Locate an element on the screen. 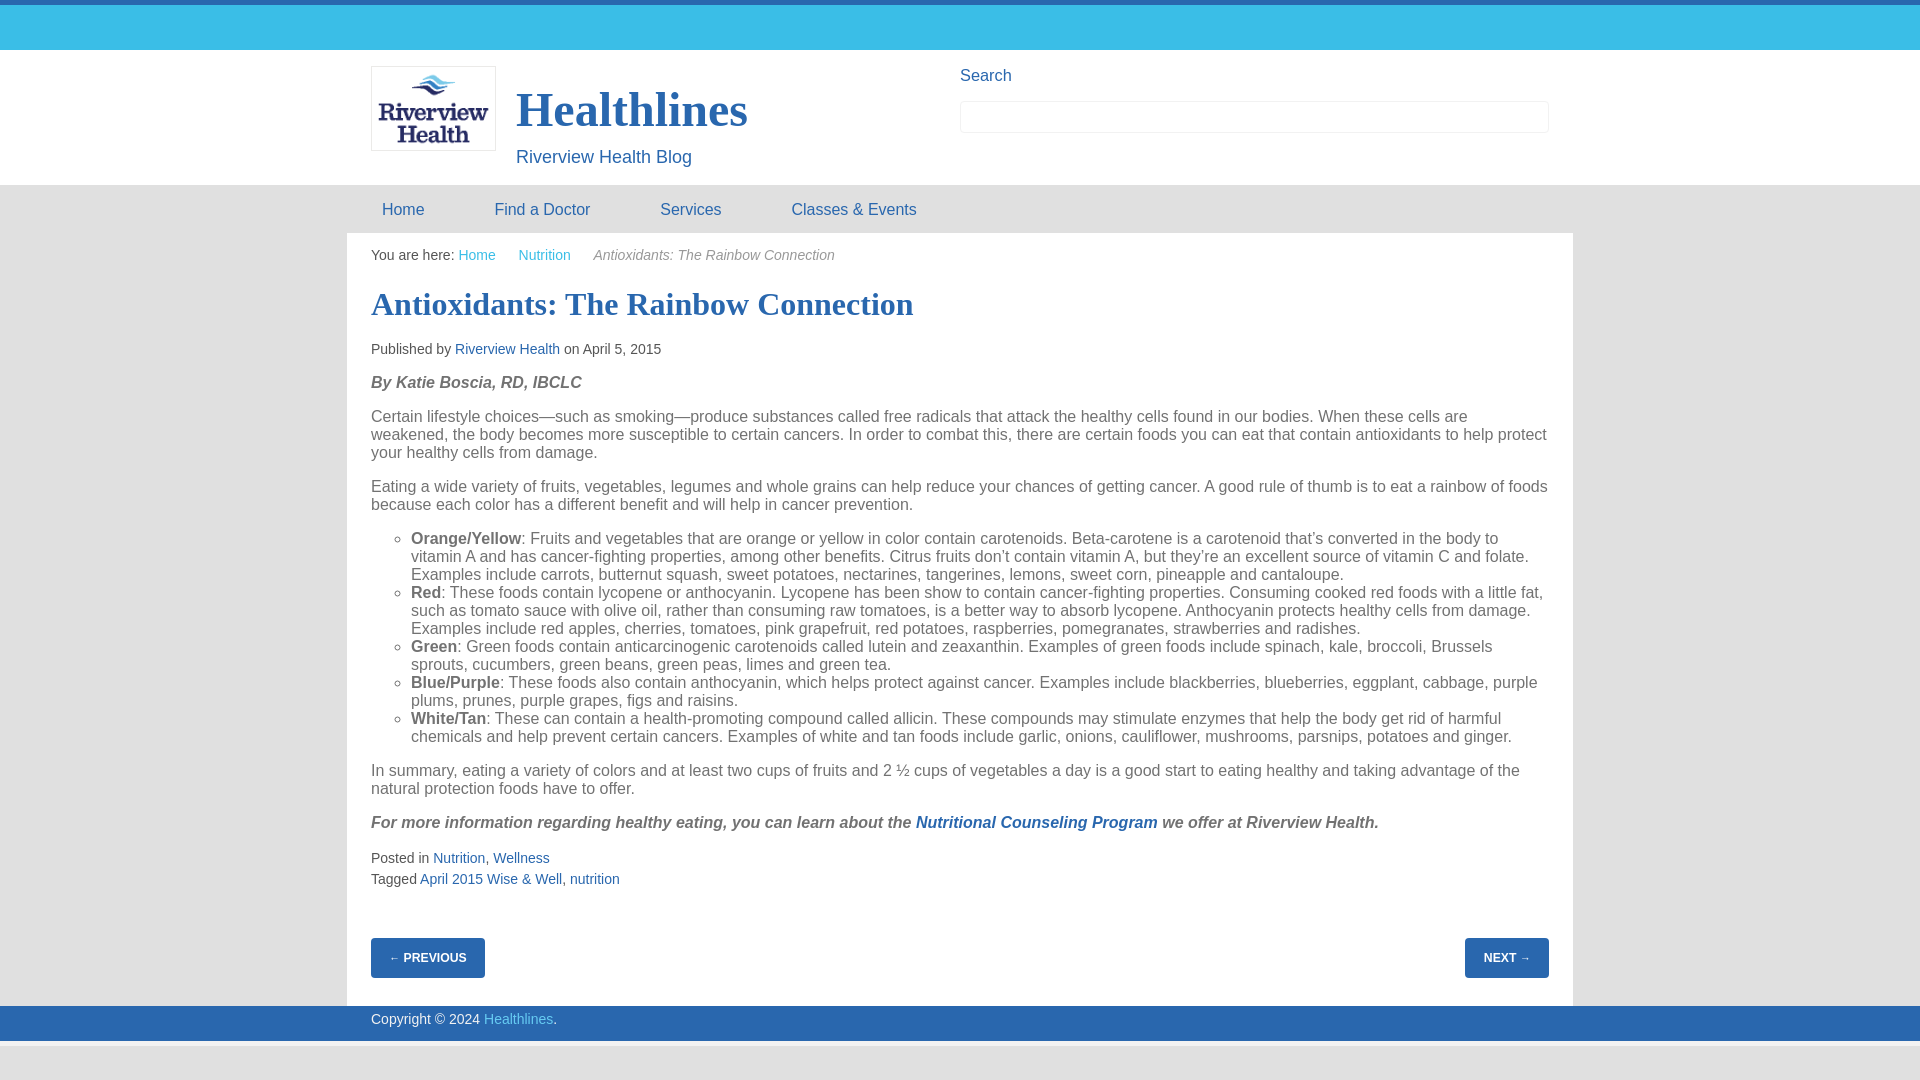 The width and height of the screenshot is (1920, 1080). Healthlines is located at coordinates (632, 110).